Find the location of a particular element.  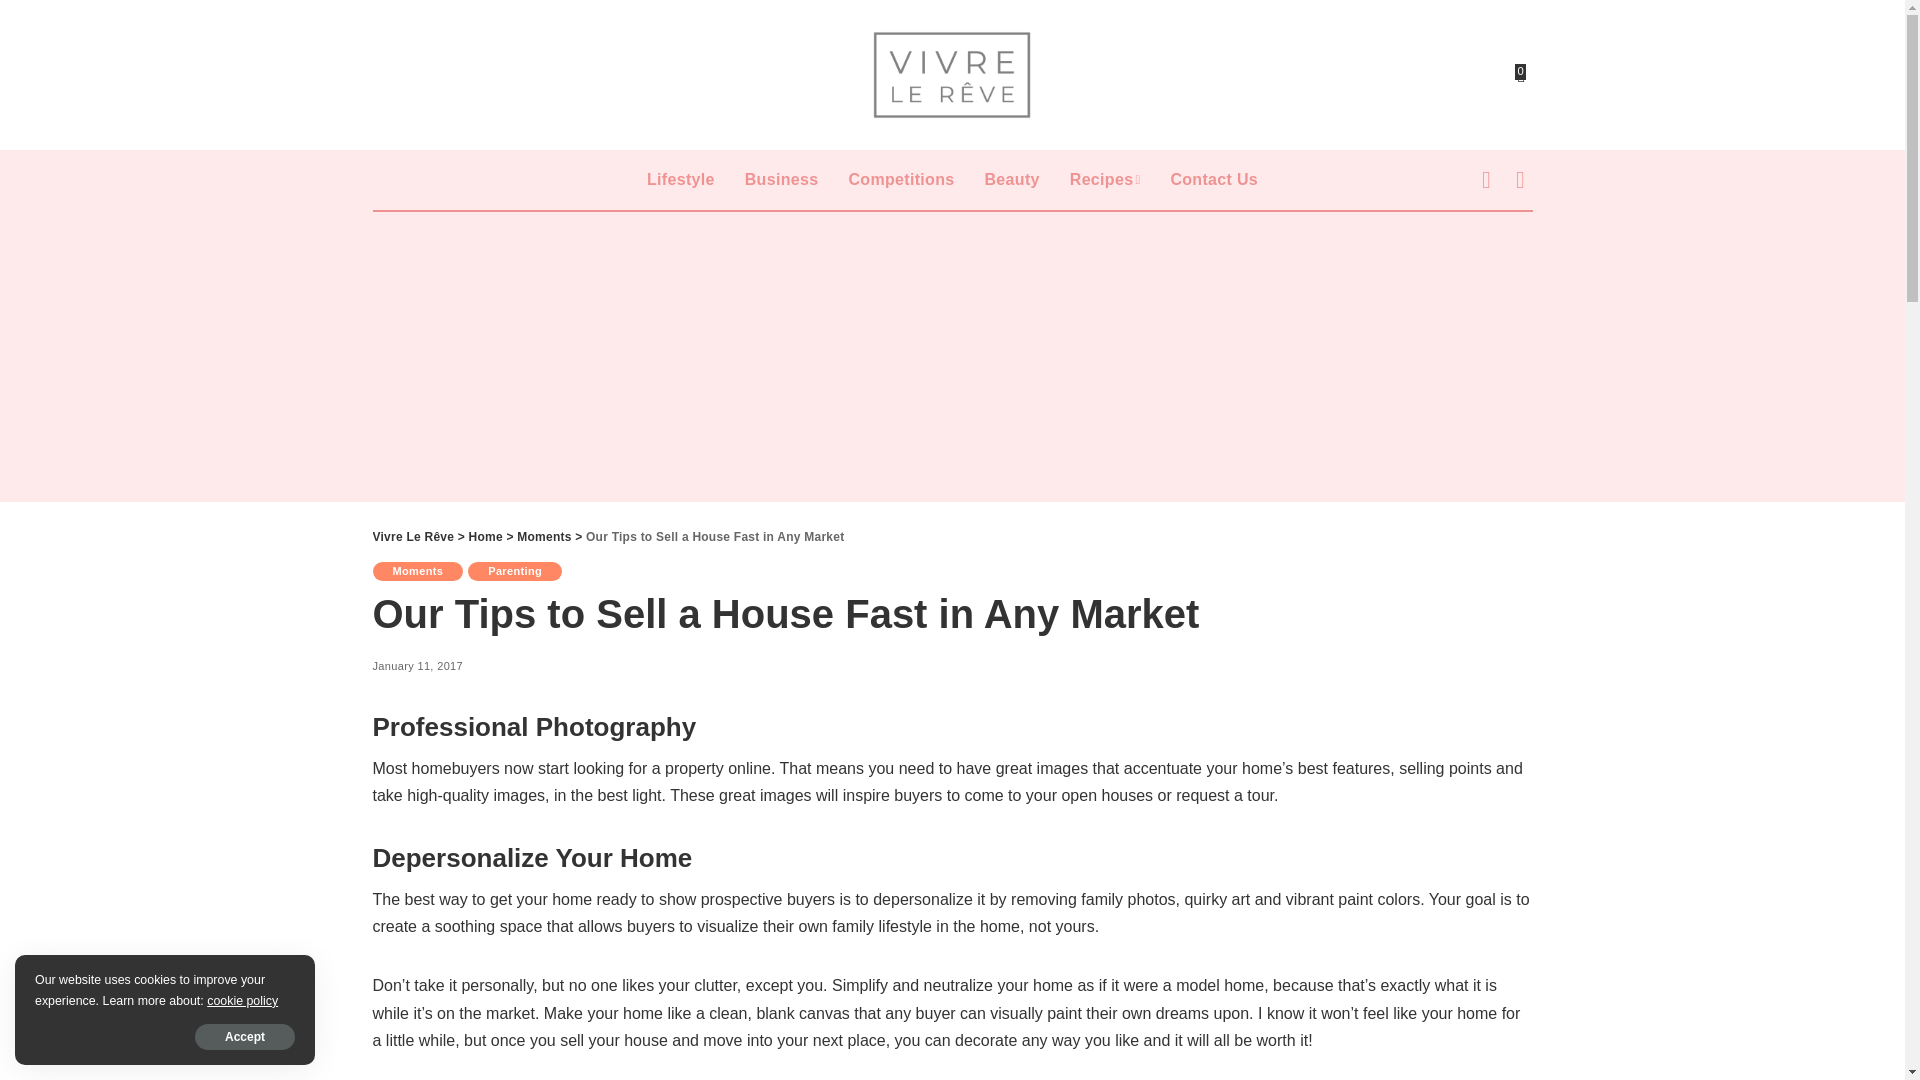

Lifestyle is located at coordinates (680, 180).